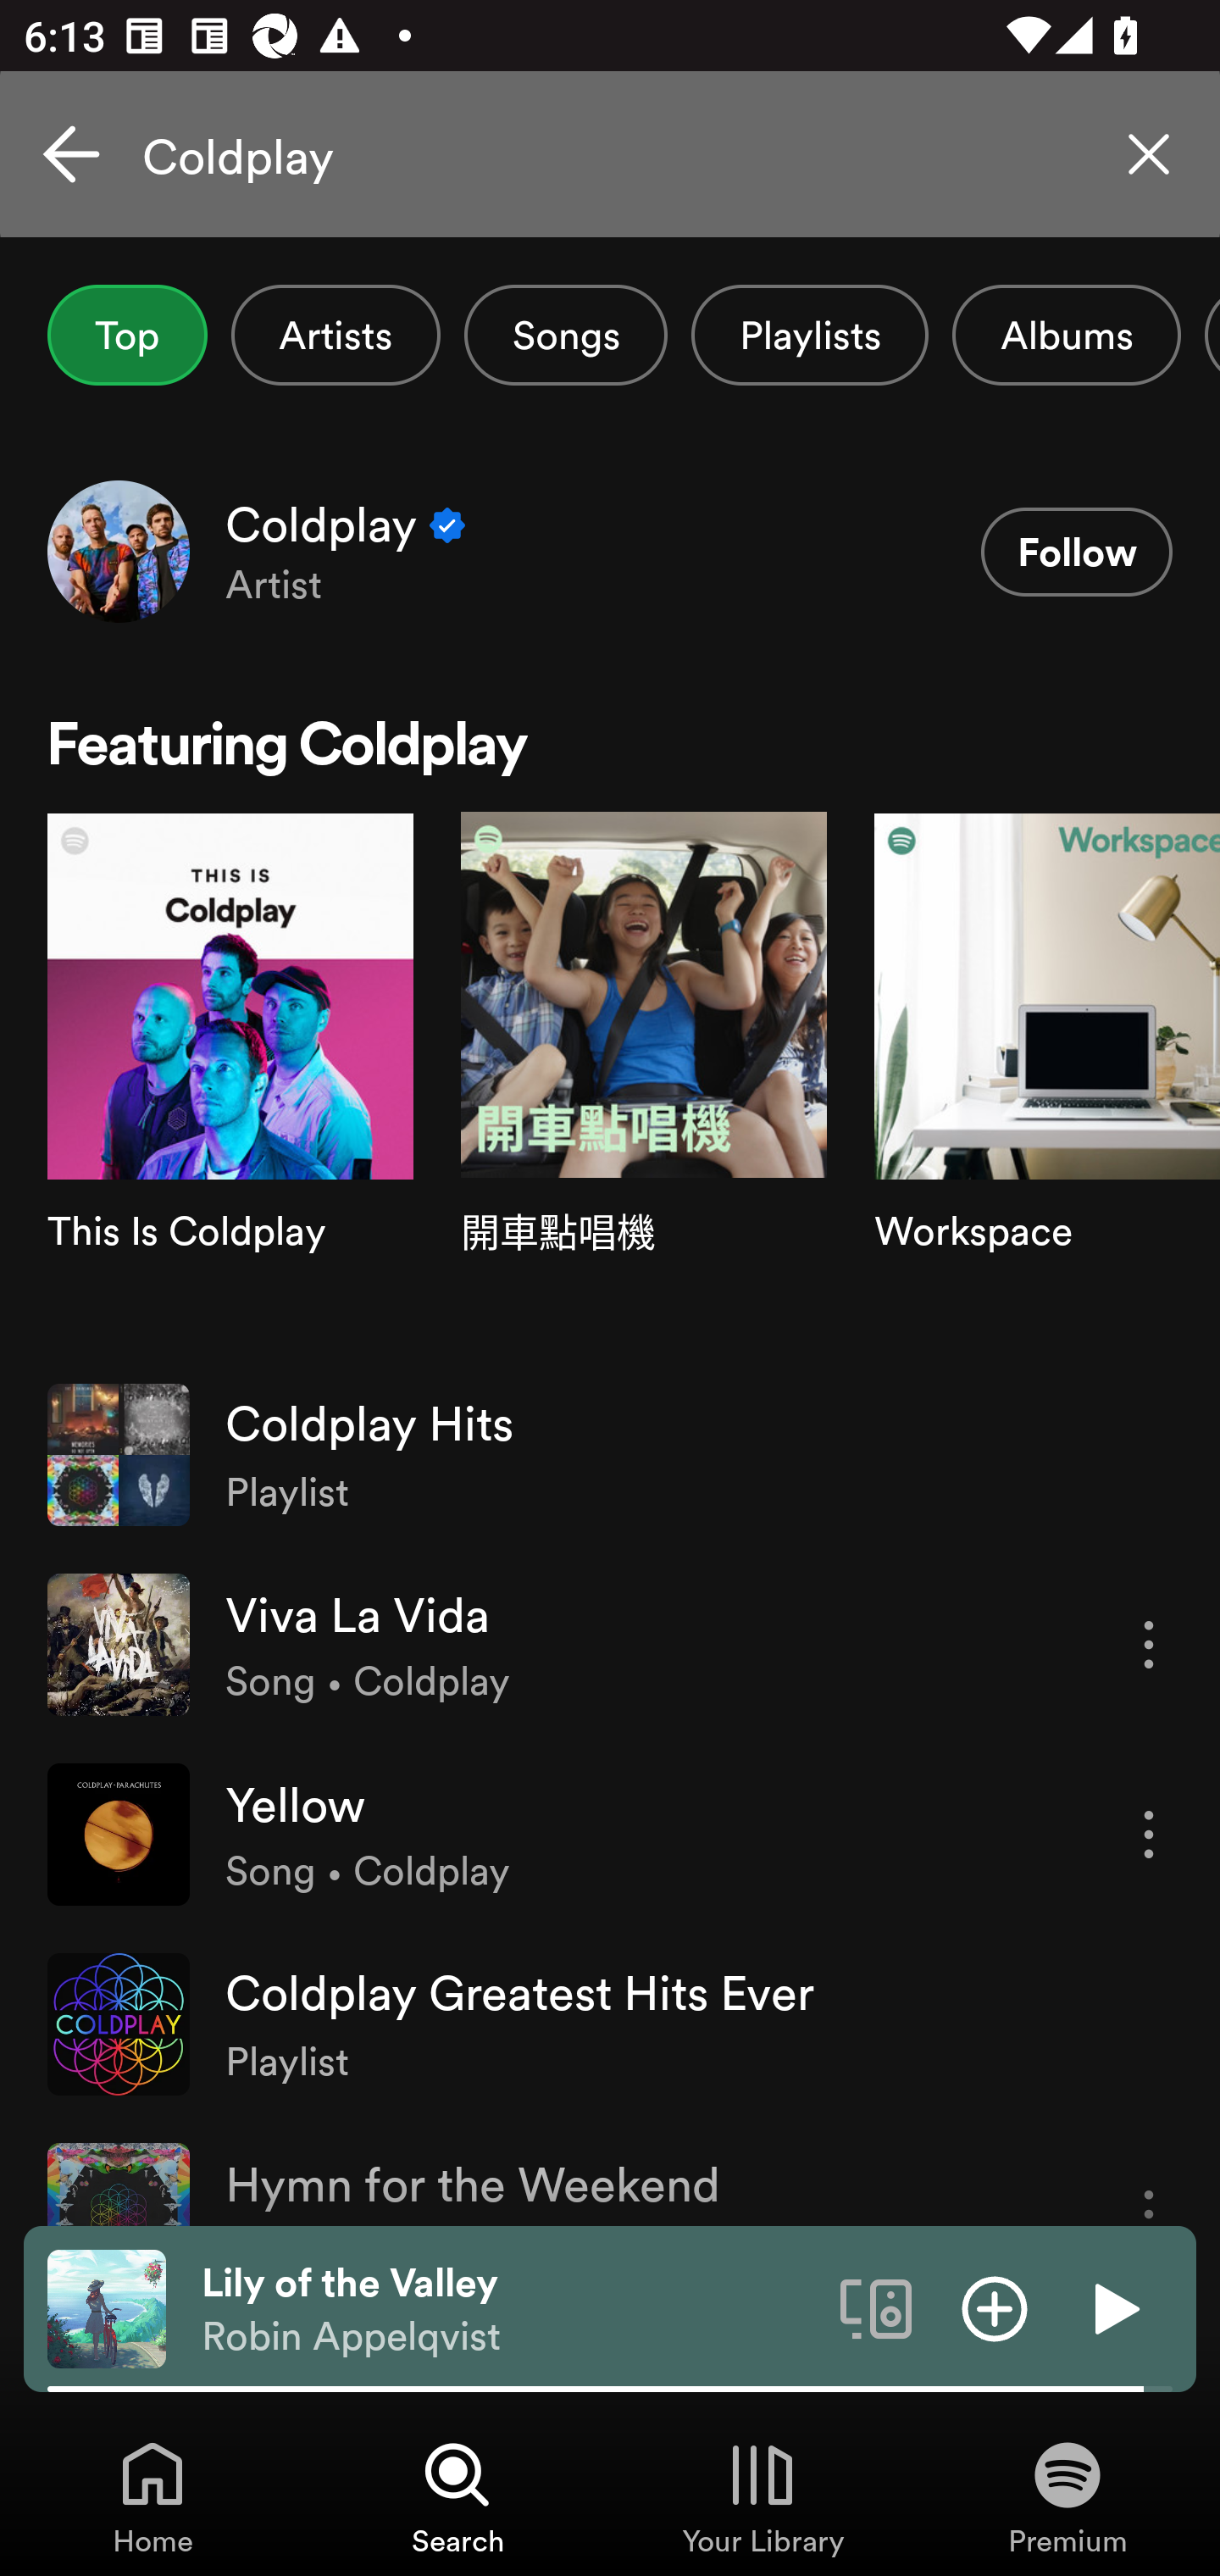 The image size is (1220, 2576). What do you see at coordinates (457, 2496) in the screenshot?
I see `Search, Tab 2 of 4 Search Search` at bounding box center [457, 2496].